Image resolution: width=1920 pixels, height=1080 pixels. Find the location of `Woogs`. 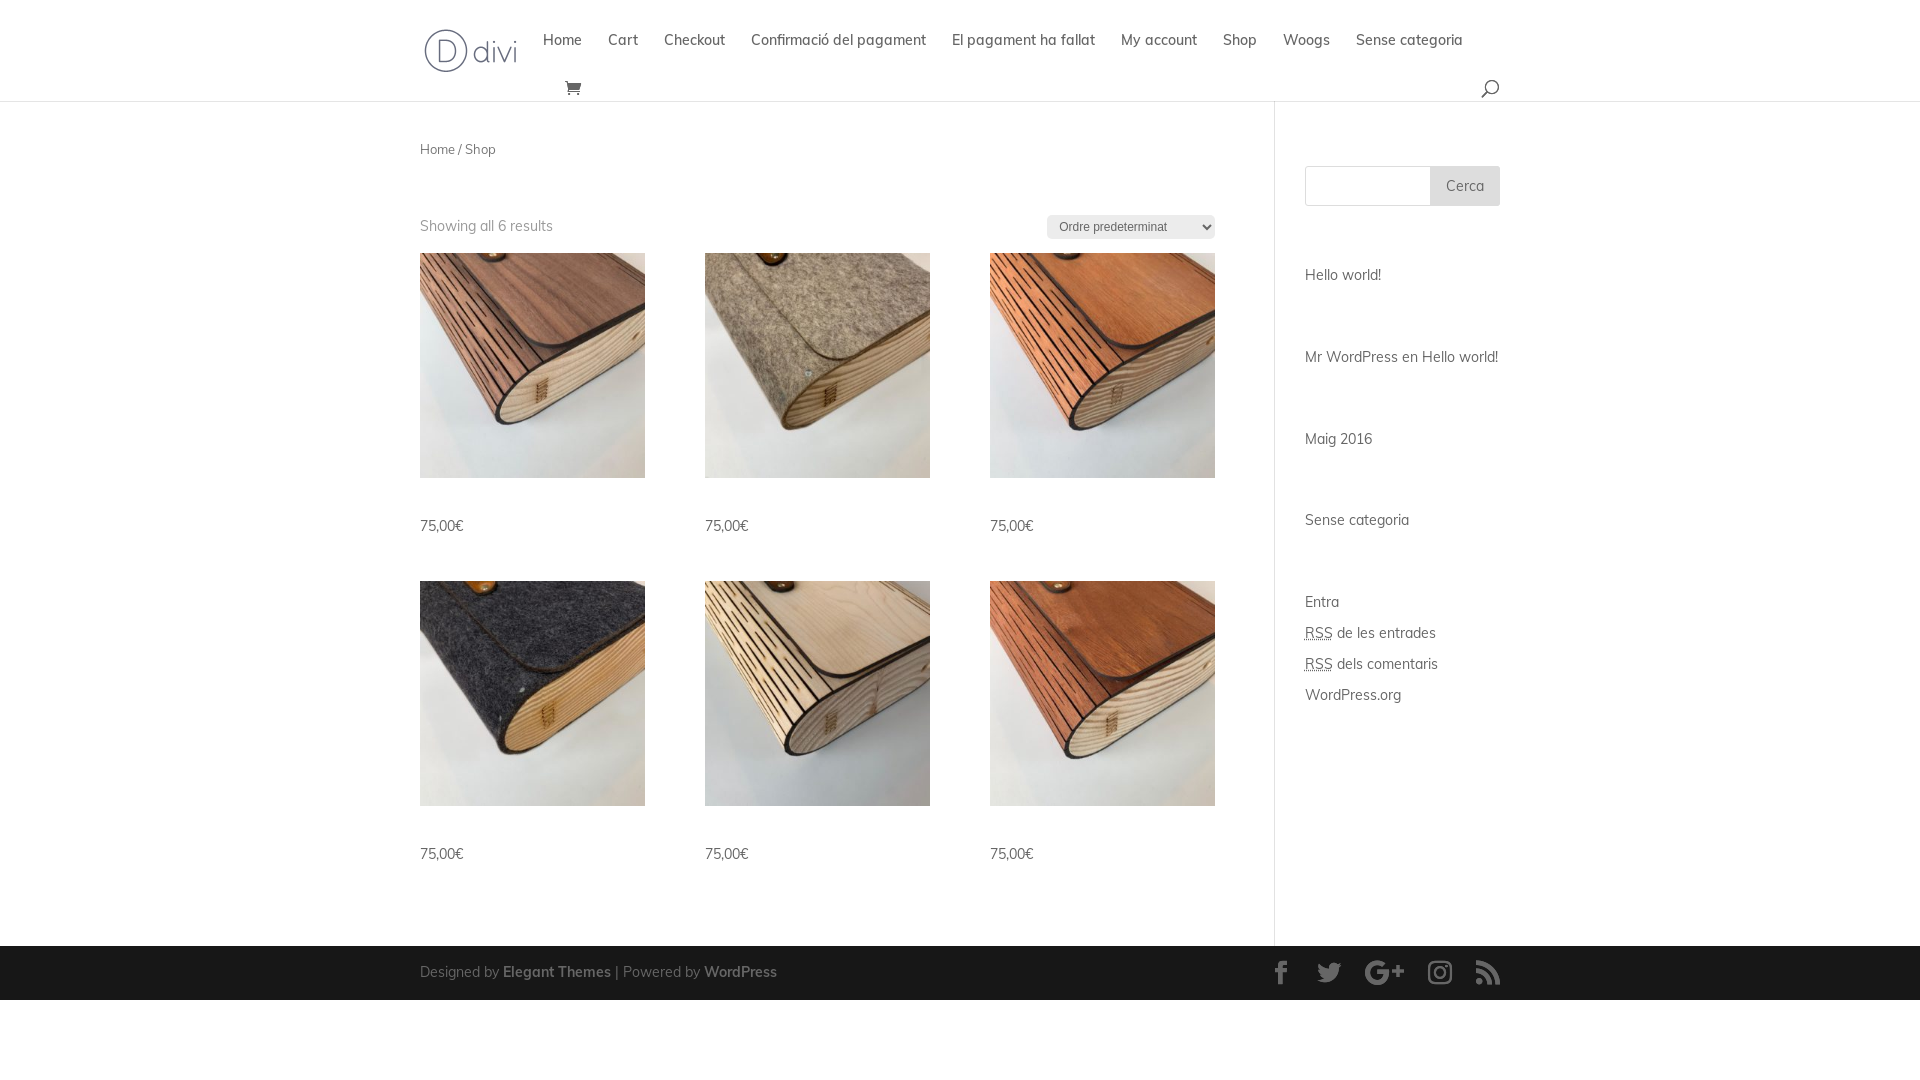

Woogs is located at coordinates (1306, 56).